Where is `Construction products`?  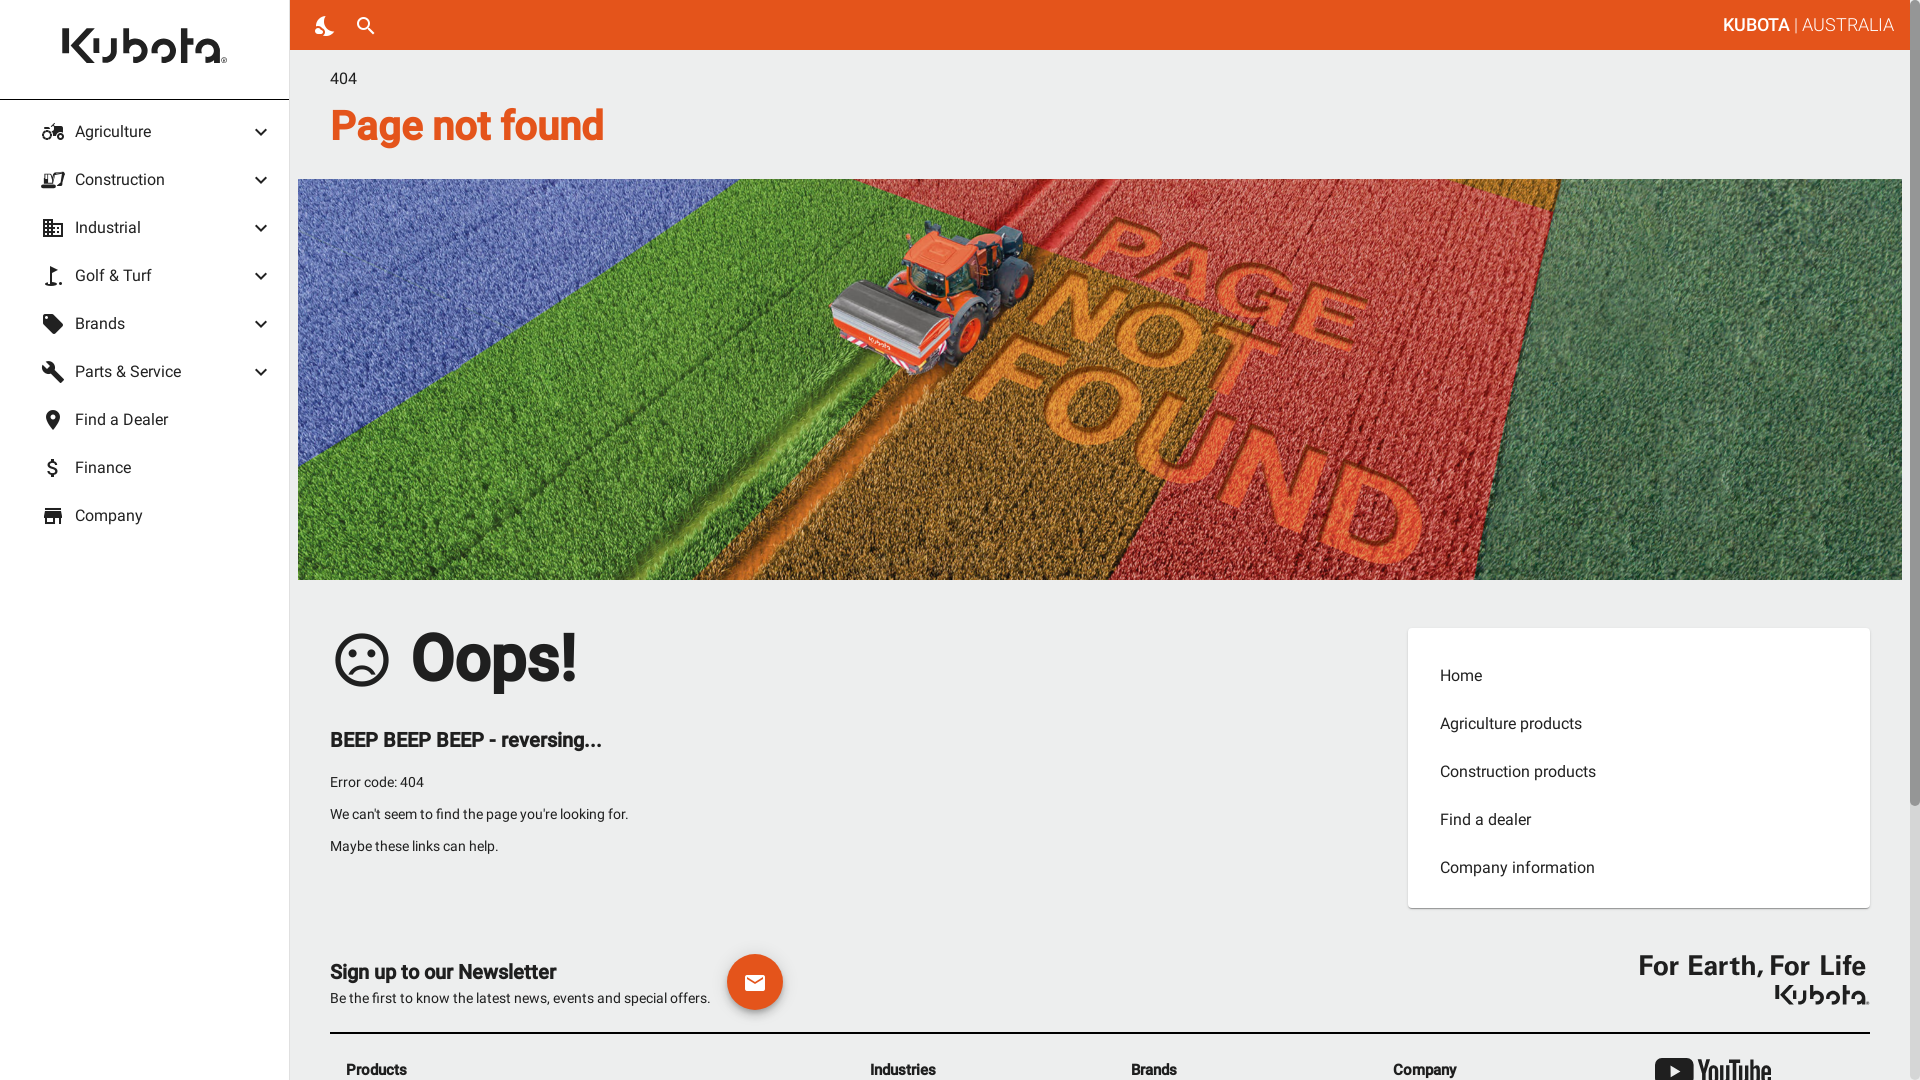
Construction products is located at coordinates (1639, 772).